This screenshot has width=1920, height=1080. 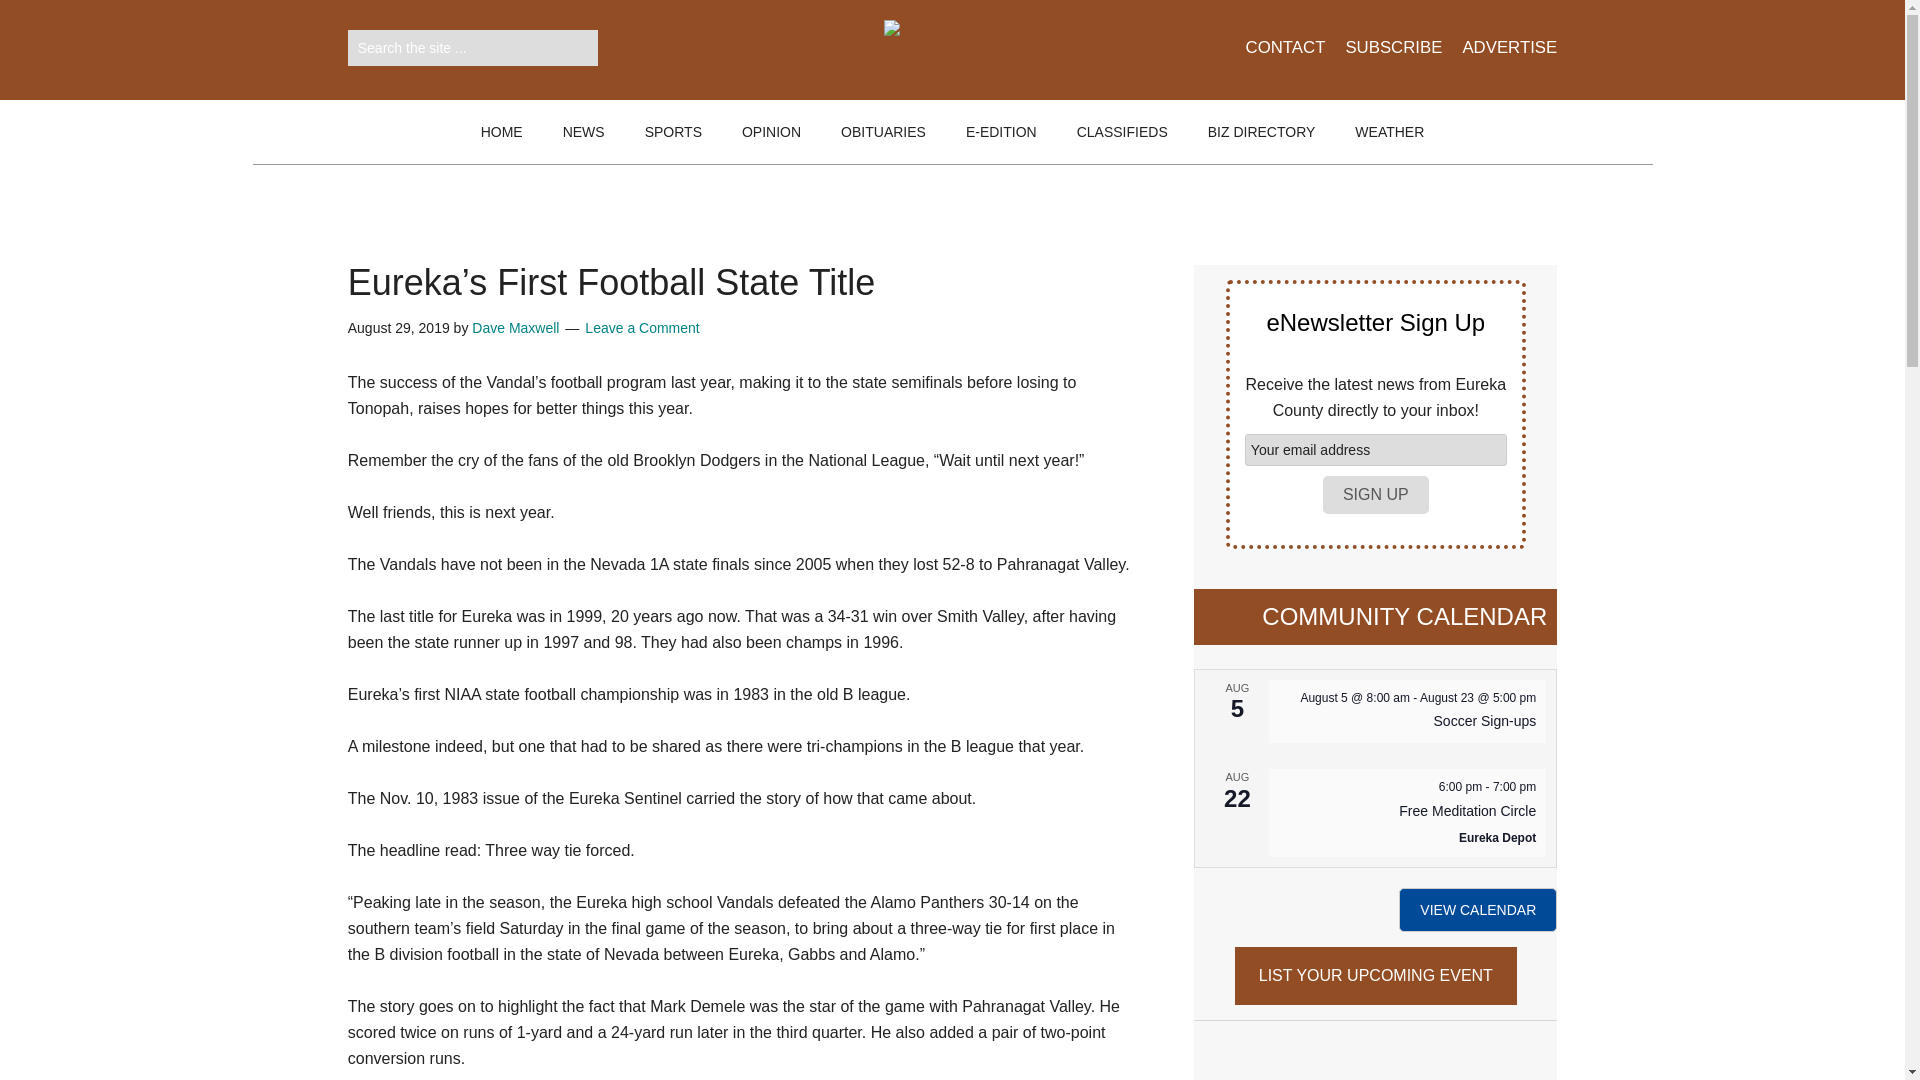 What do you see at coordinates (1468, 811) in the screenshot?
I see `Free Meditation Circle` at bounding box center [1468, 811].